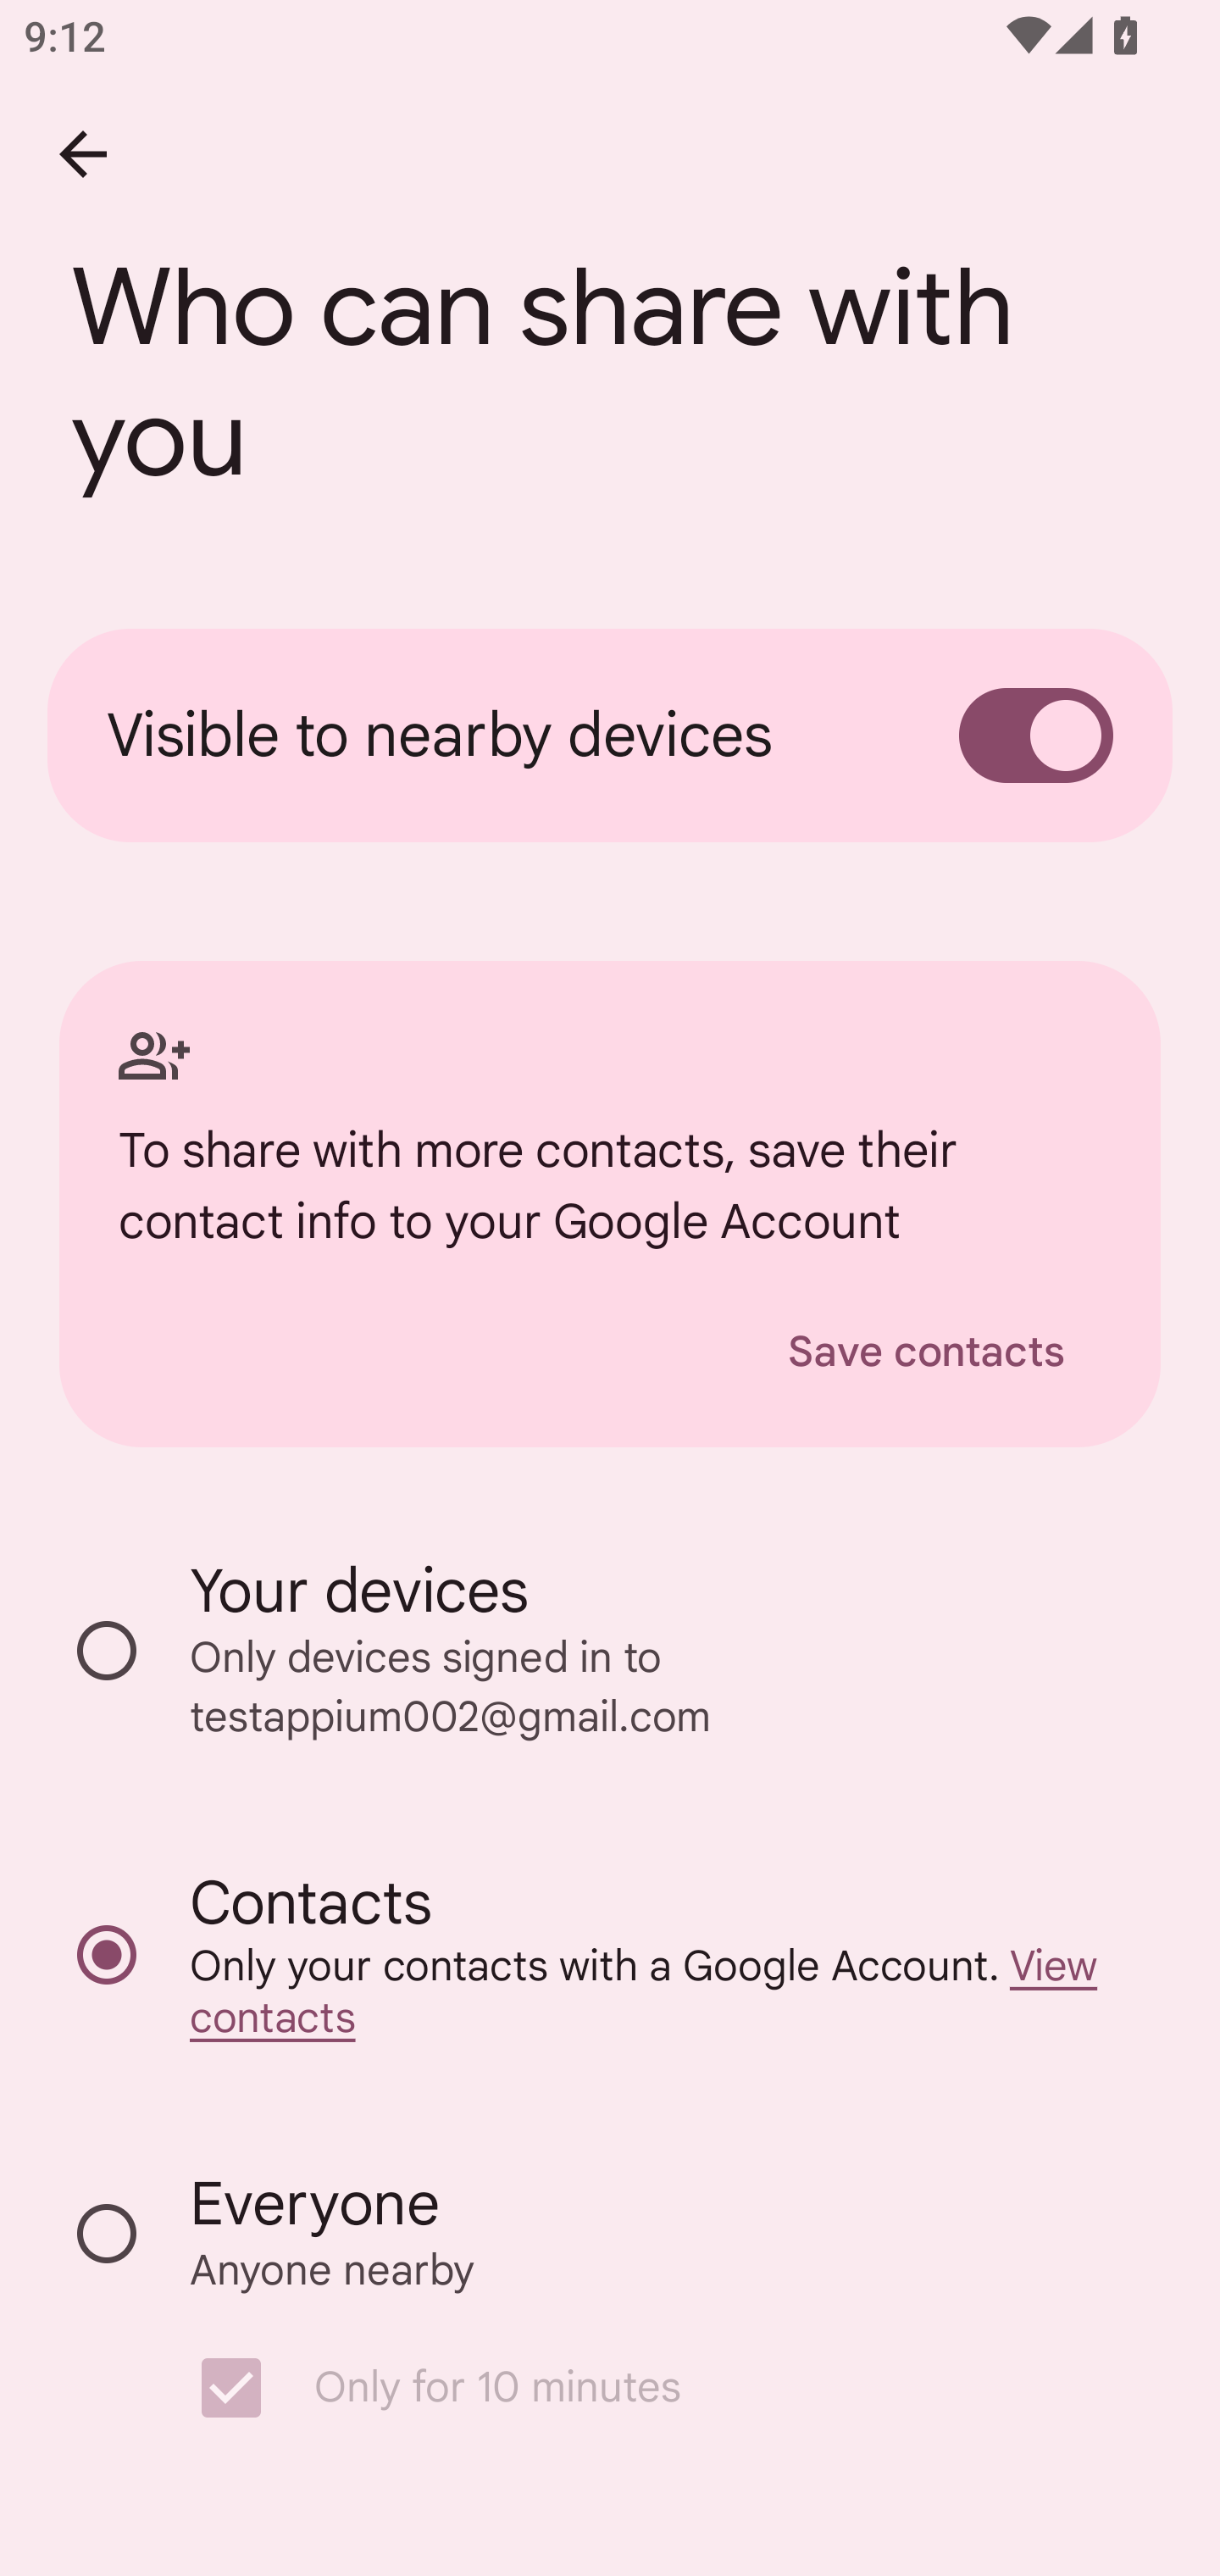 This screenshot has height=2576, width=1220. What do you see at coordinates (610, 736) in the screenshot?
I see `Visible to nearby devices` at bounding box center [610, 736].